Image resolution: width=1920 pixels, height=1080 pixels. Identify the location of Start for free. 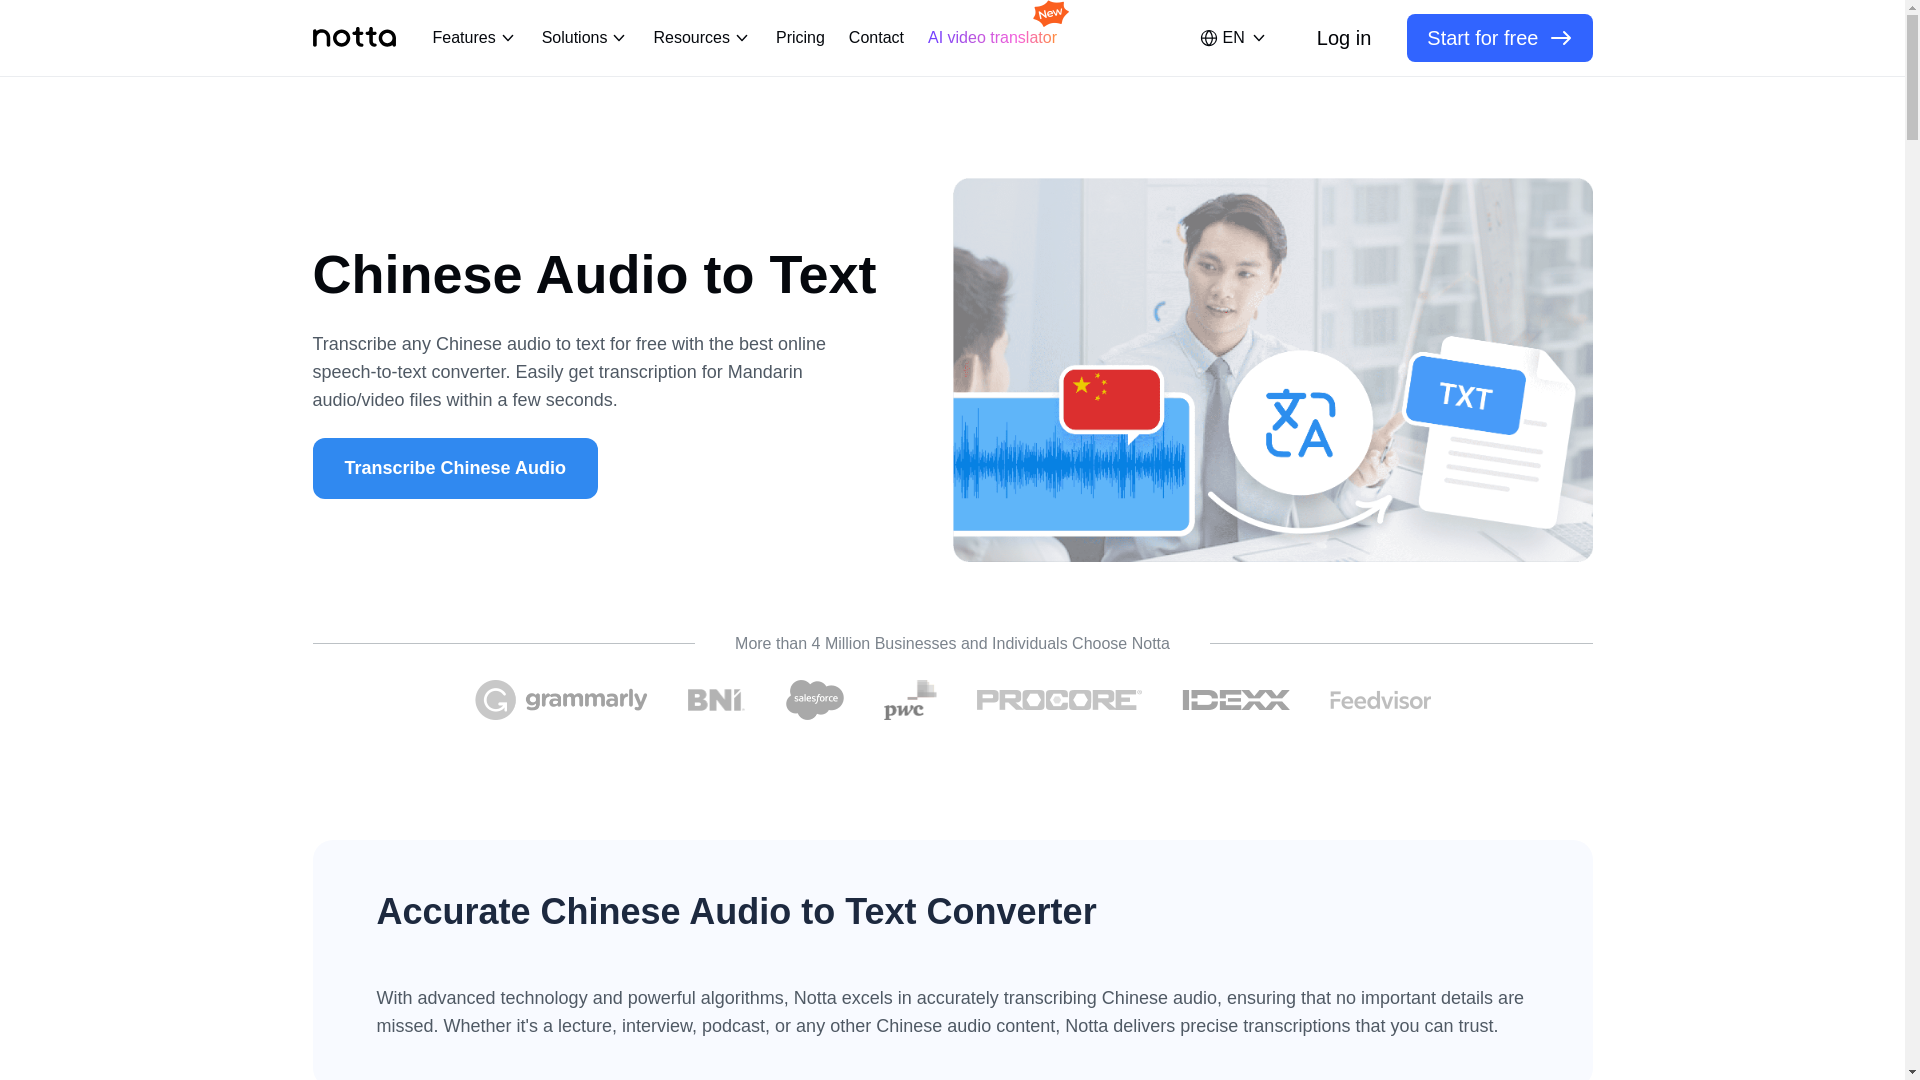
(1499, 38).